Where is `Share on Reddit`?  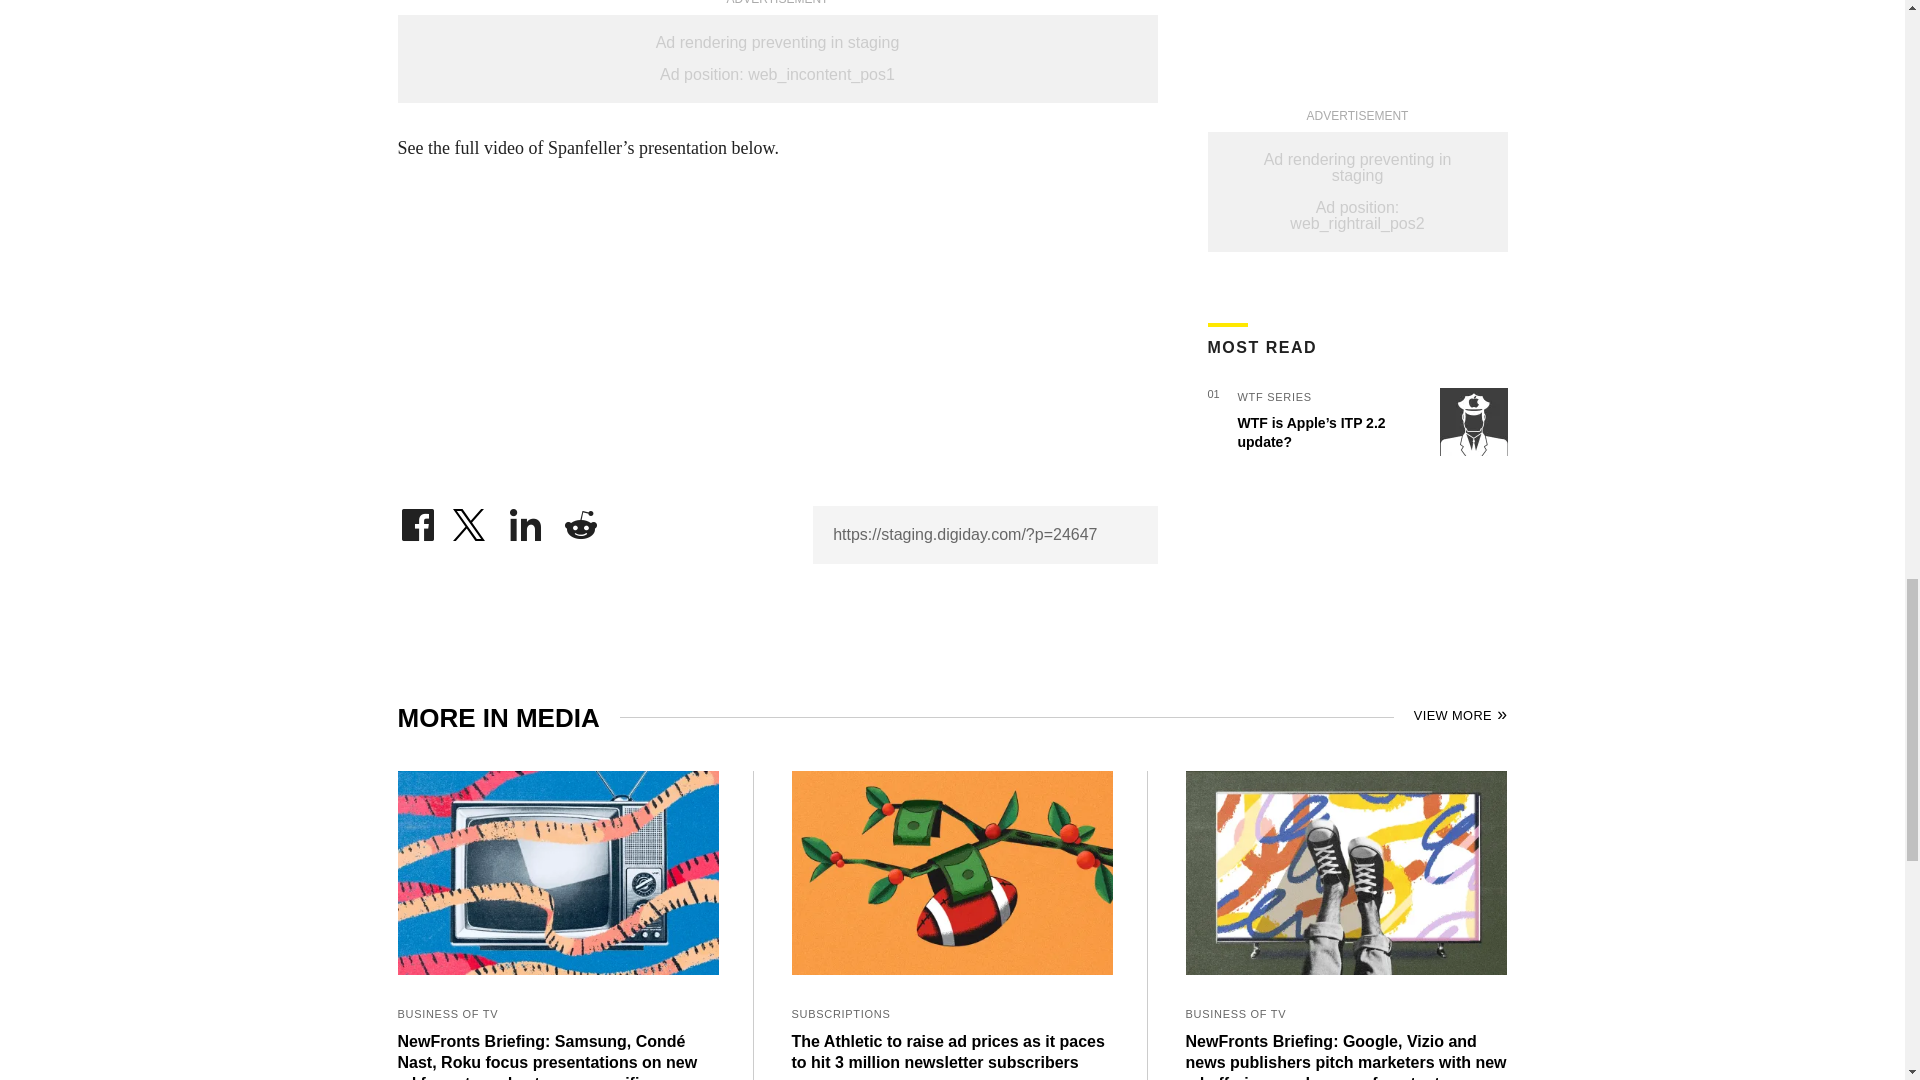
Share on Reddit is located at coordinates (580, 520).